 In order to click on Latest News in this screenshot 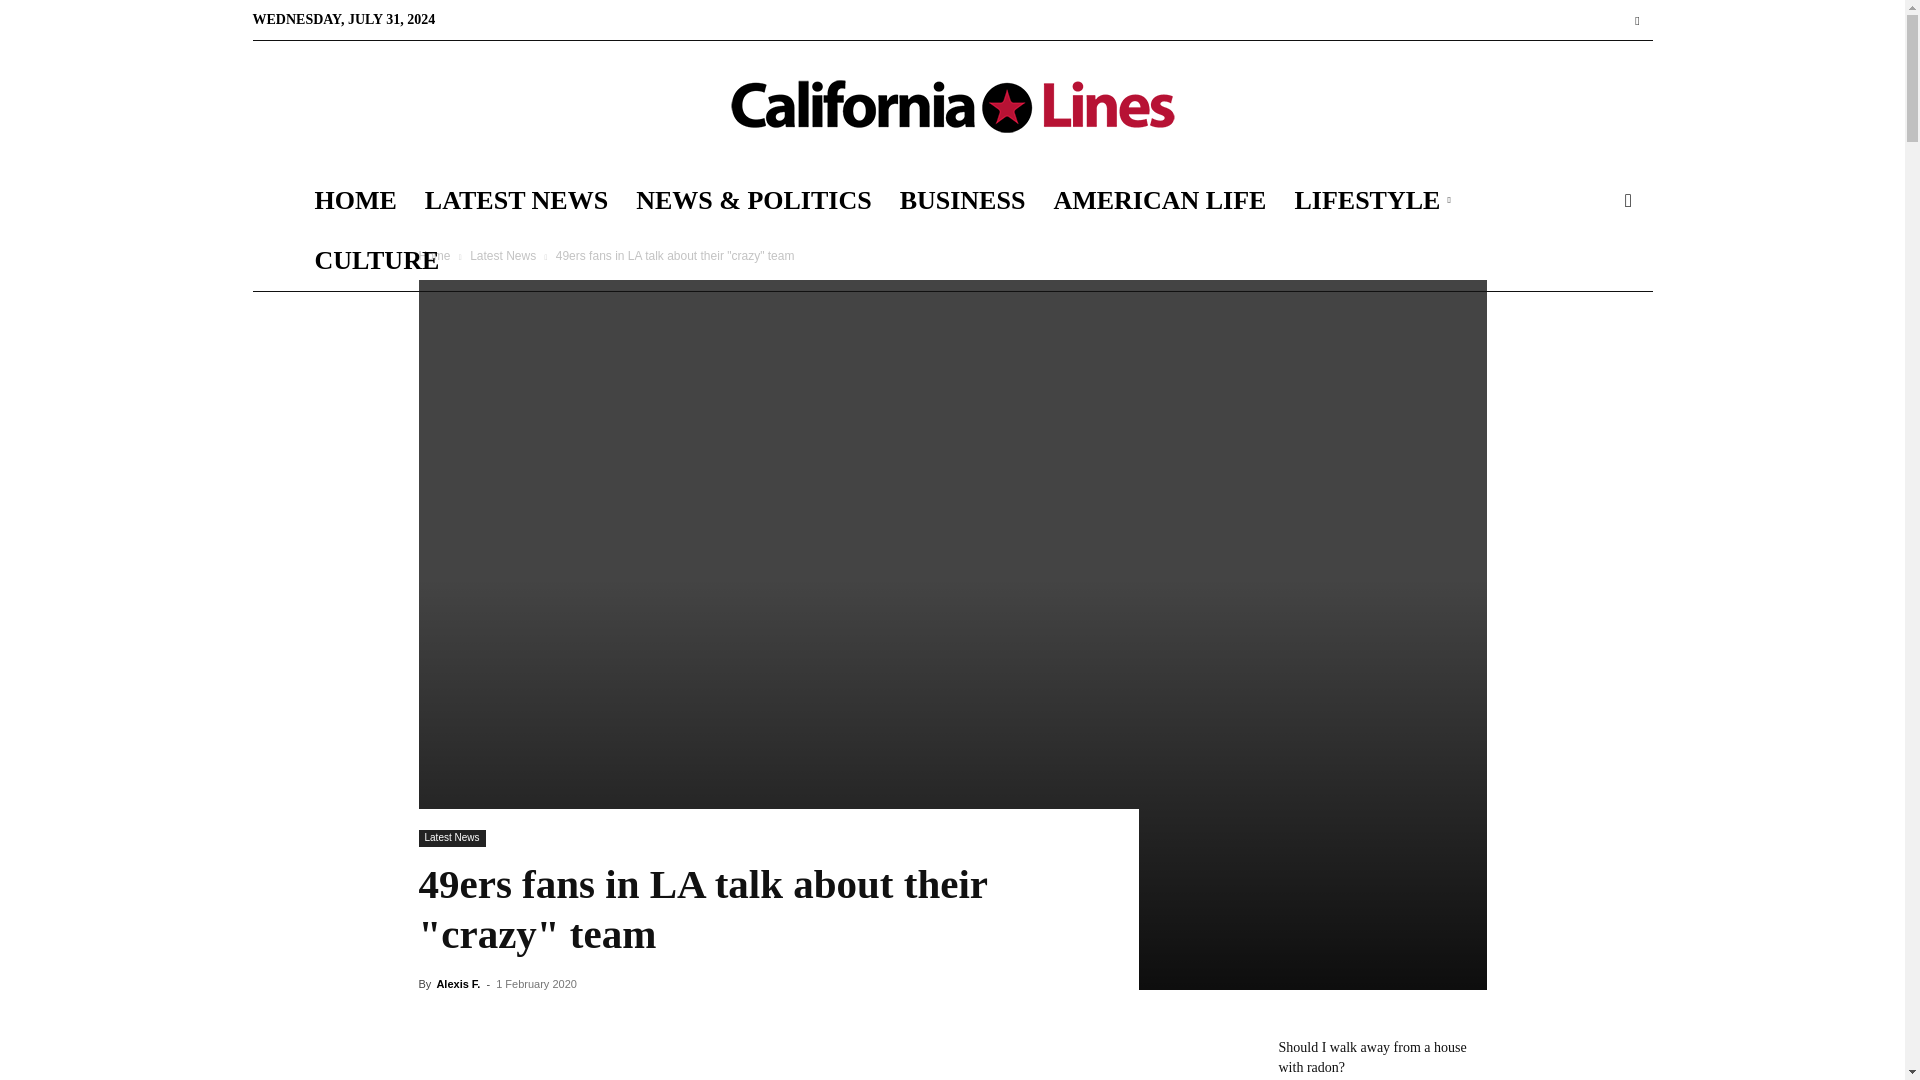, I will do `click(502, 256)`.